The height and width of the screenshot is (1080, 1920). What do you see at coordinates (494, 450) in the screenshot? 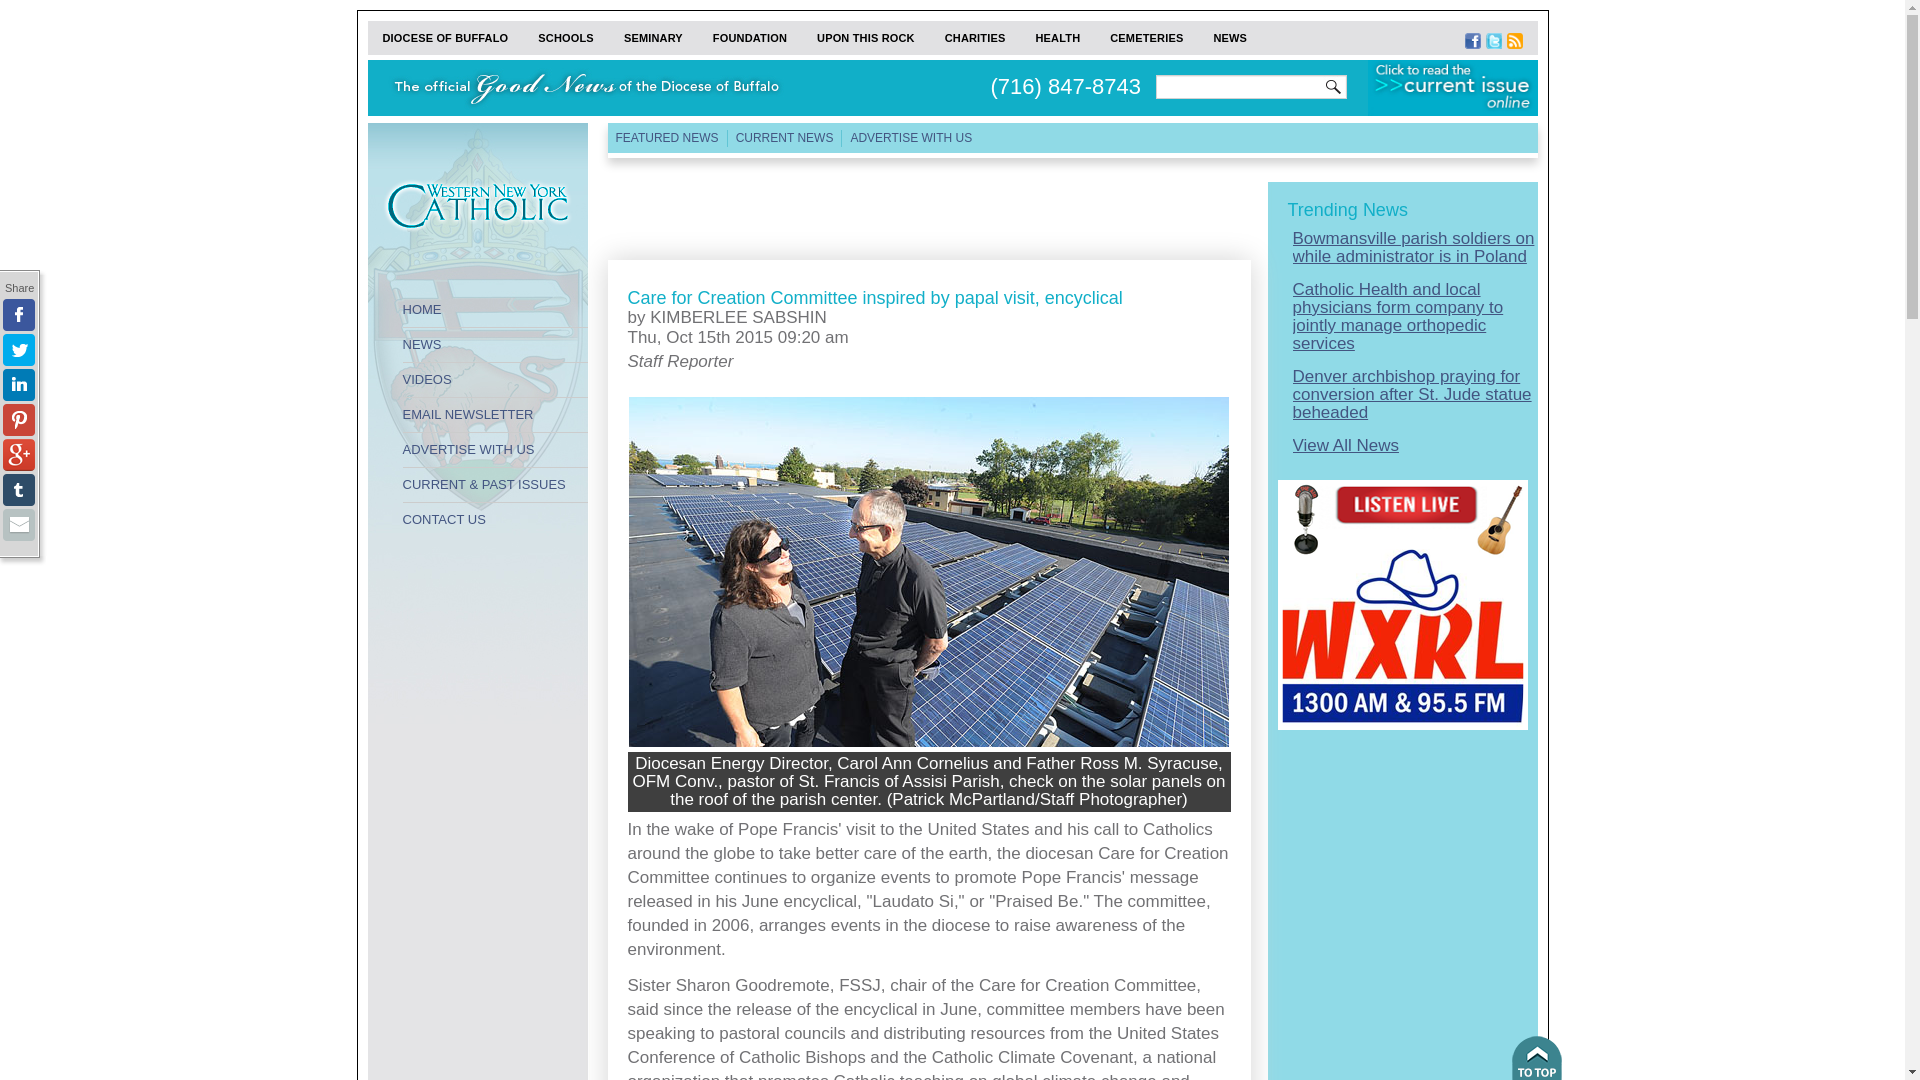
I see `ADVERTISE WITH US` at bounding box center [494, 450].